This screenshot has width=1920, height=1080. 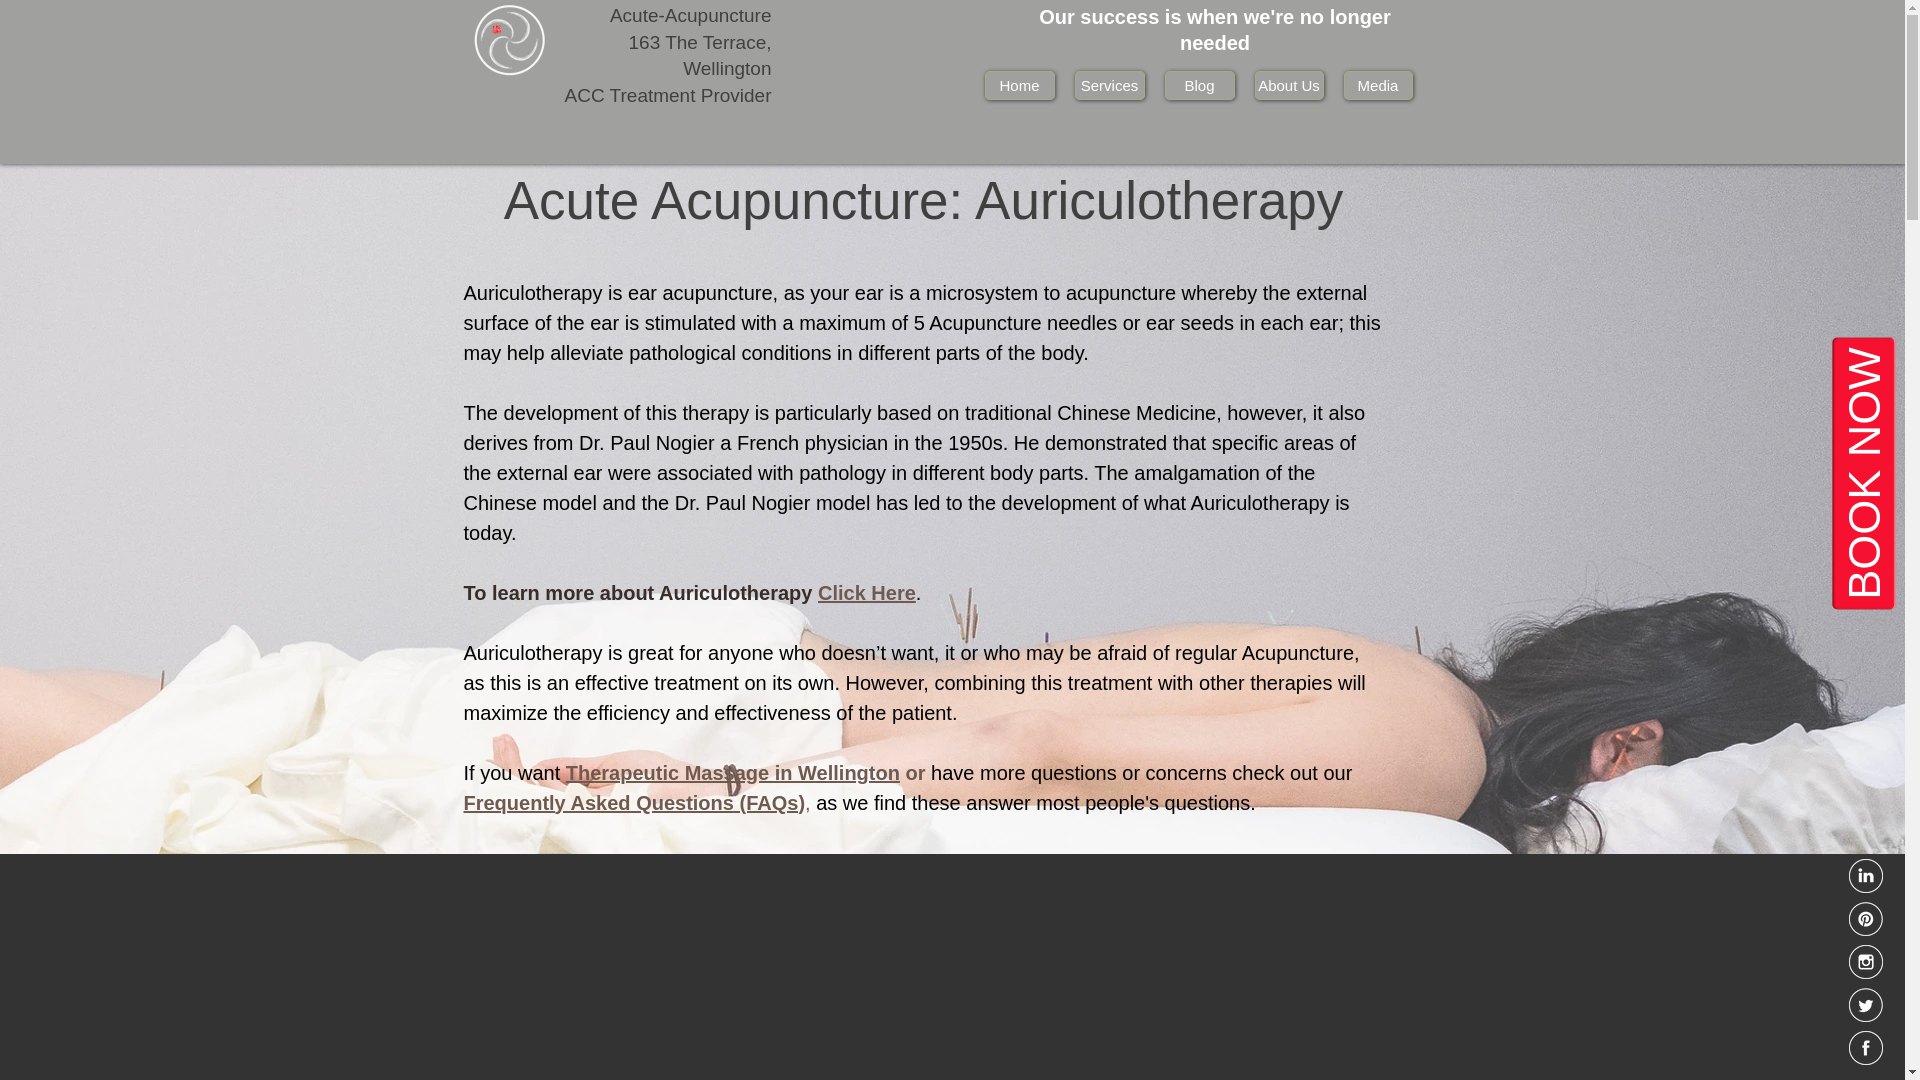 What do you see at coordinates (1378, 86) in the screenshot?
I see `Media` at bounding box center [1378, 86].